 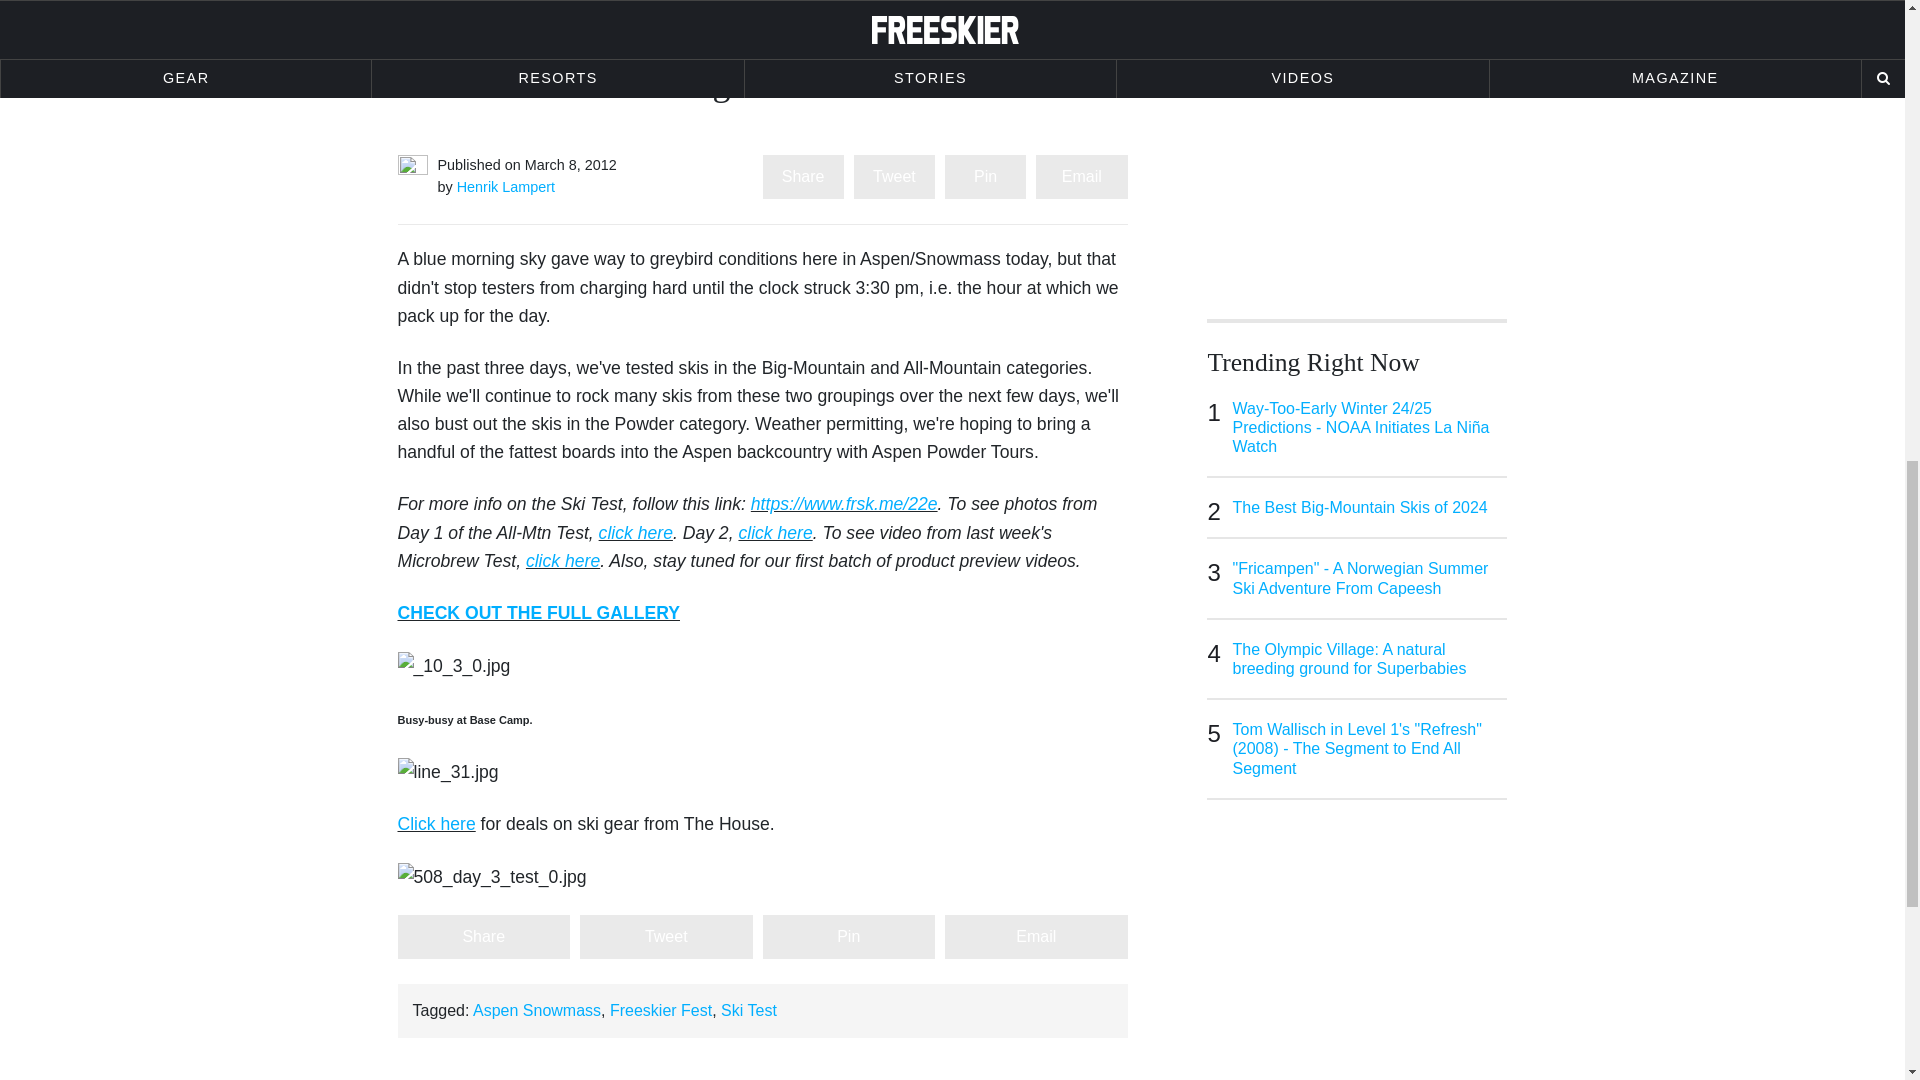 I want to click on Henrik Lampert, so click(x=505, y=187).